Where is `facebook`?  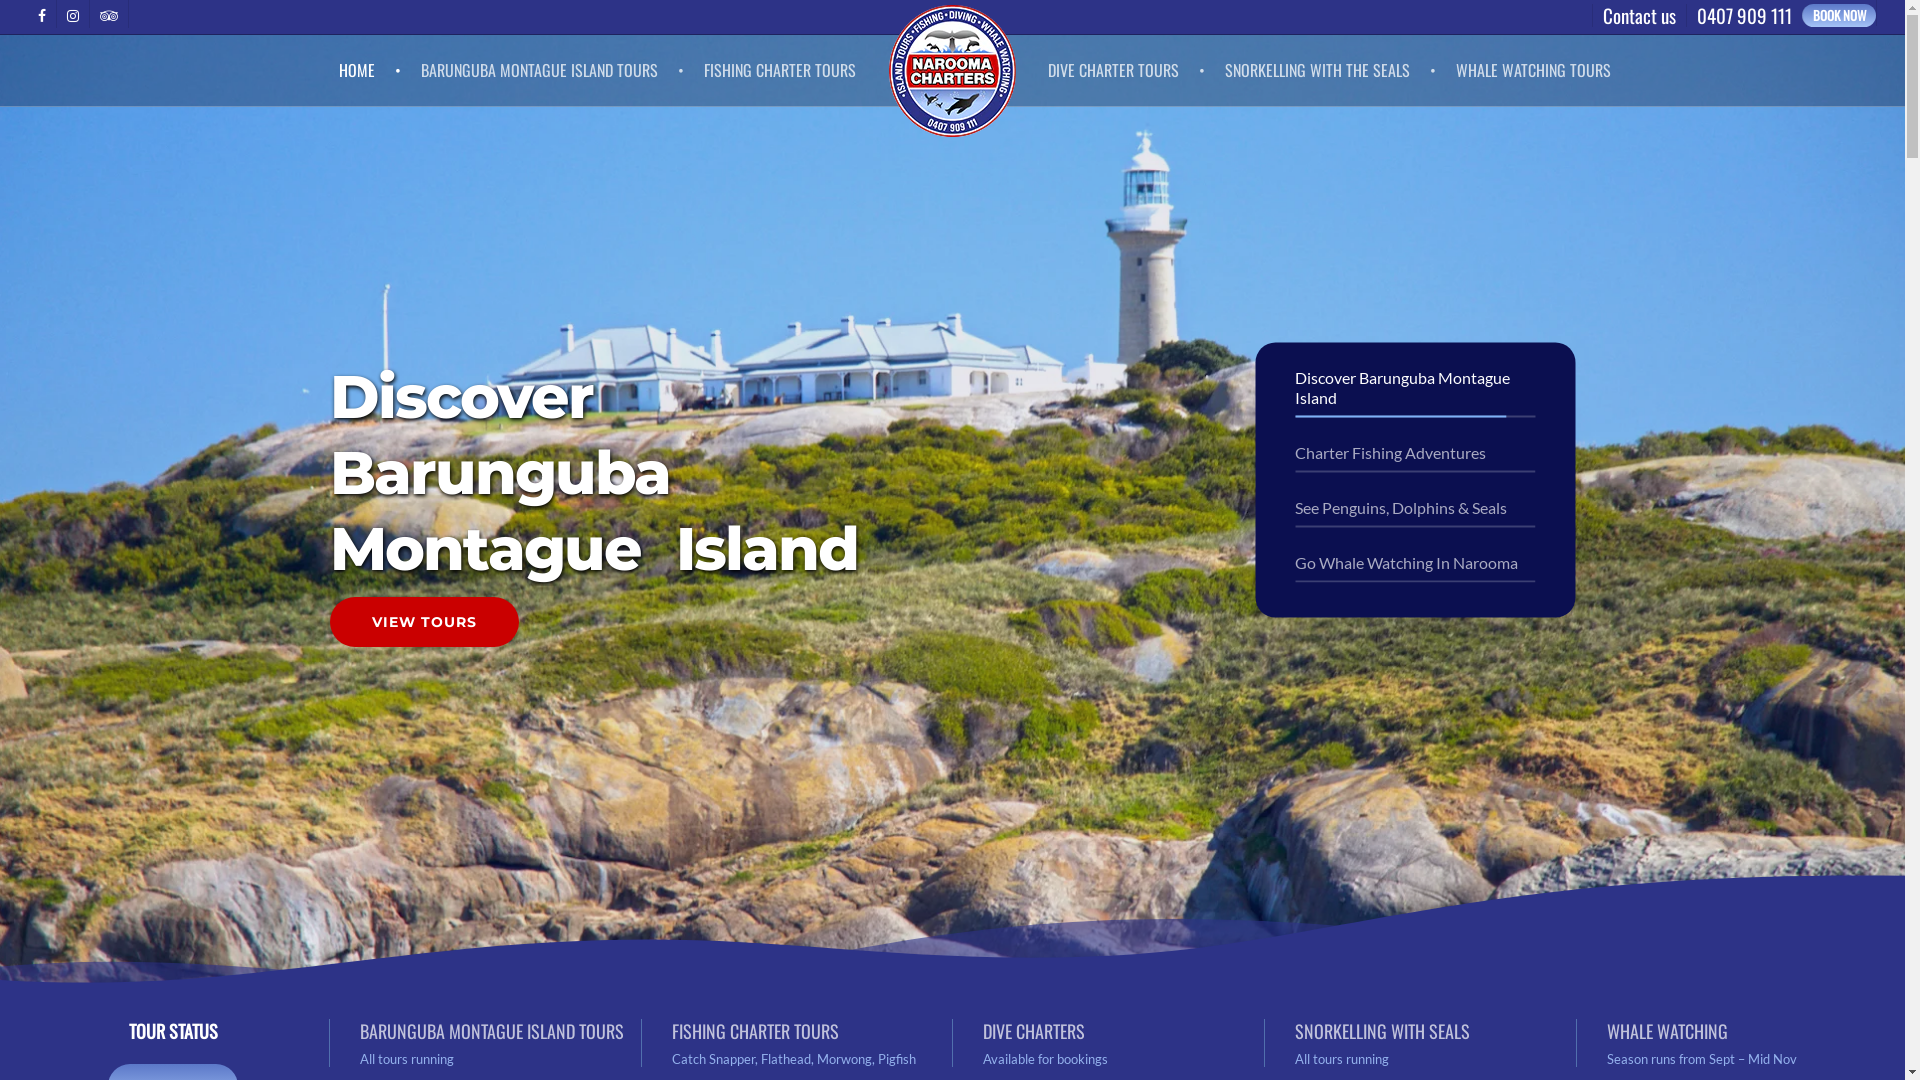
facebook is located at coordinates (42, 14).